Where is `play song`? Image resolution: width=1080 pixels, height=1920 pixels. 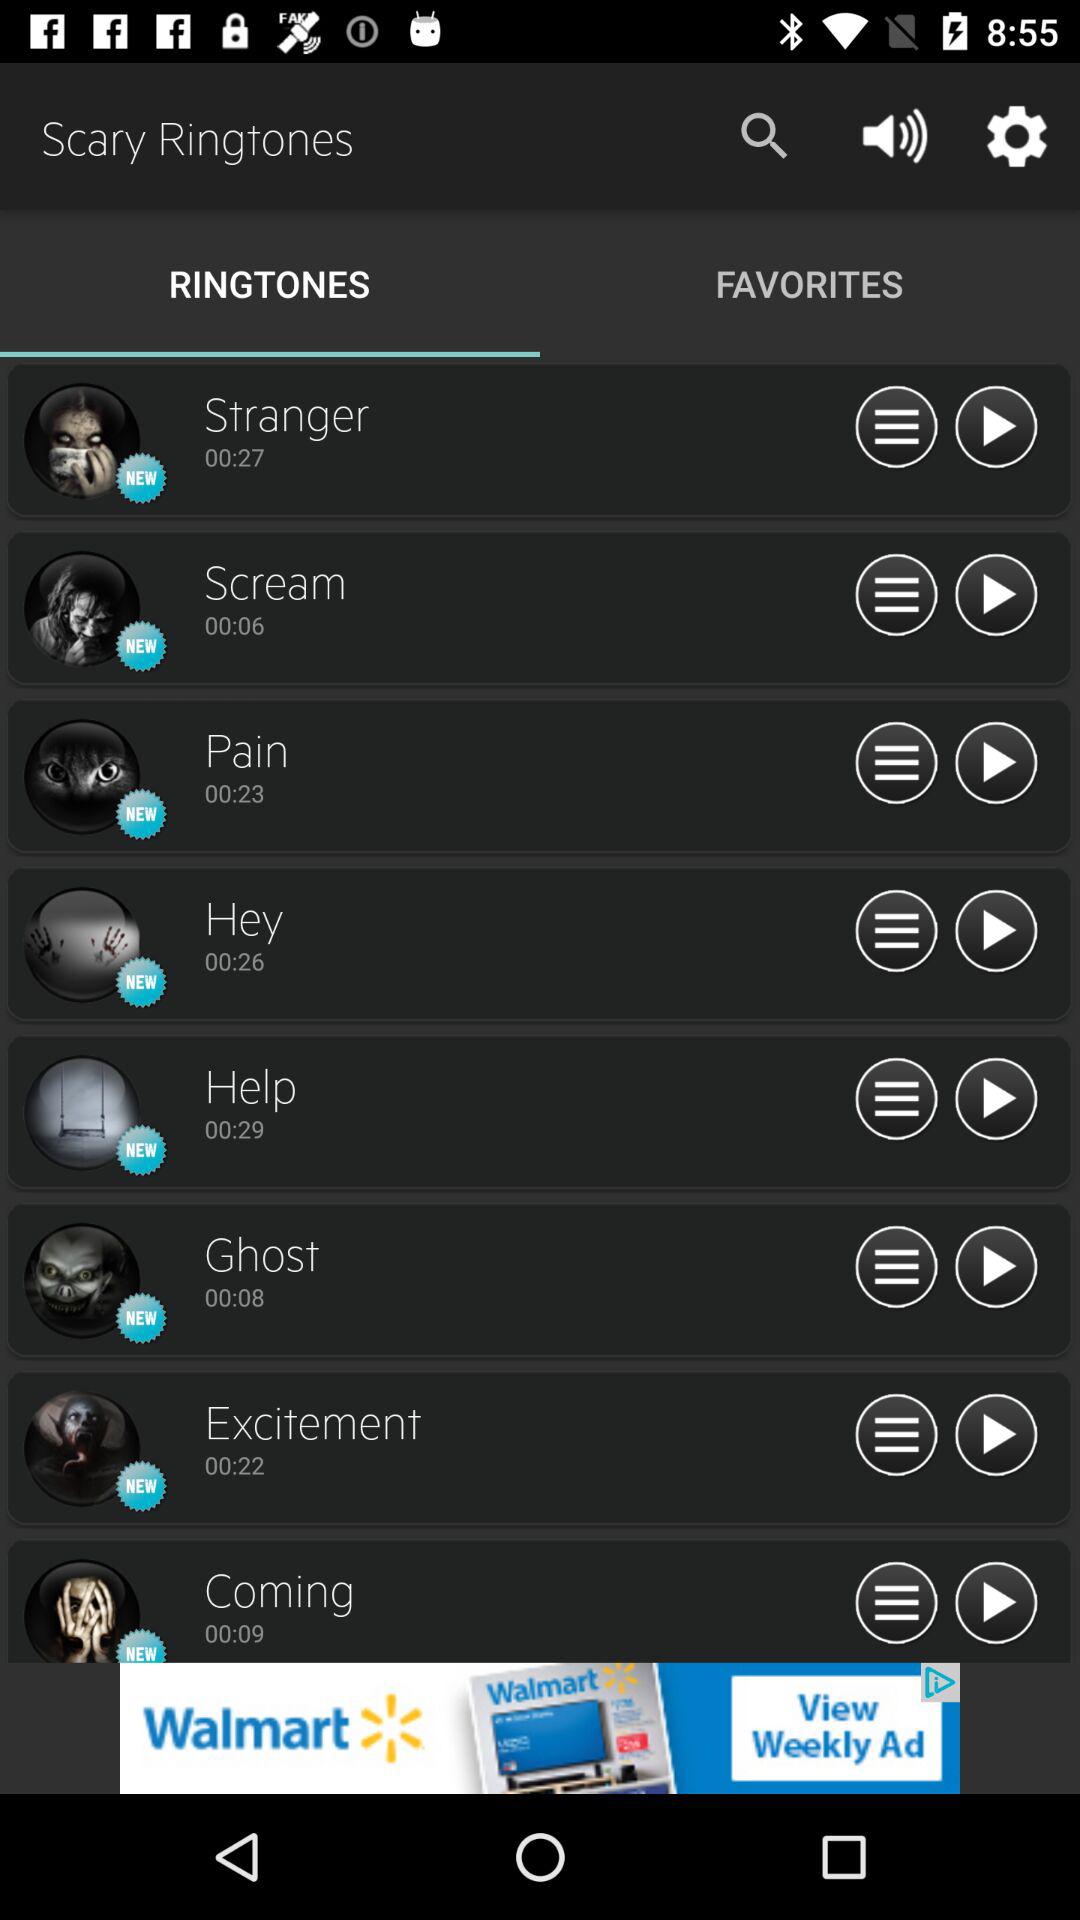
play song is located at coordinates (996, 428).